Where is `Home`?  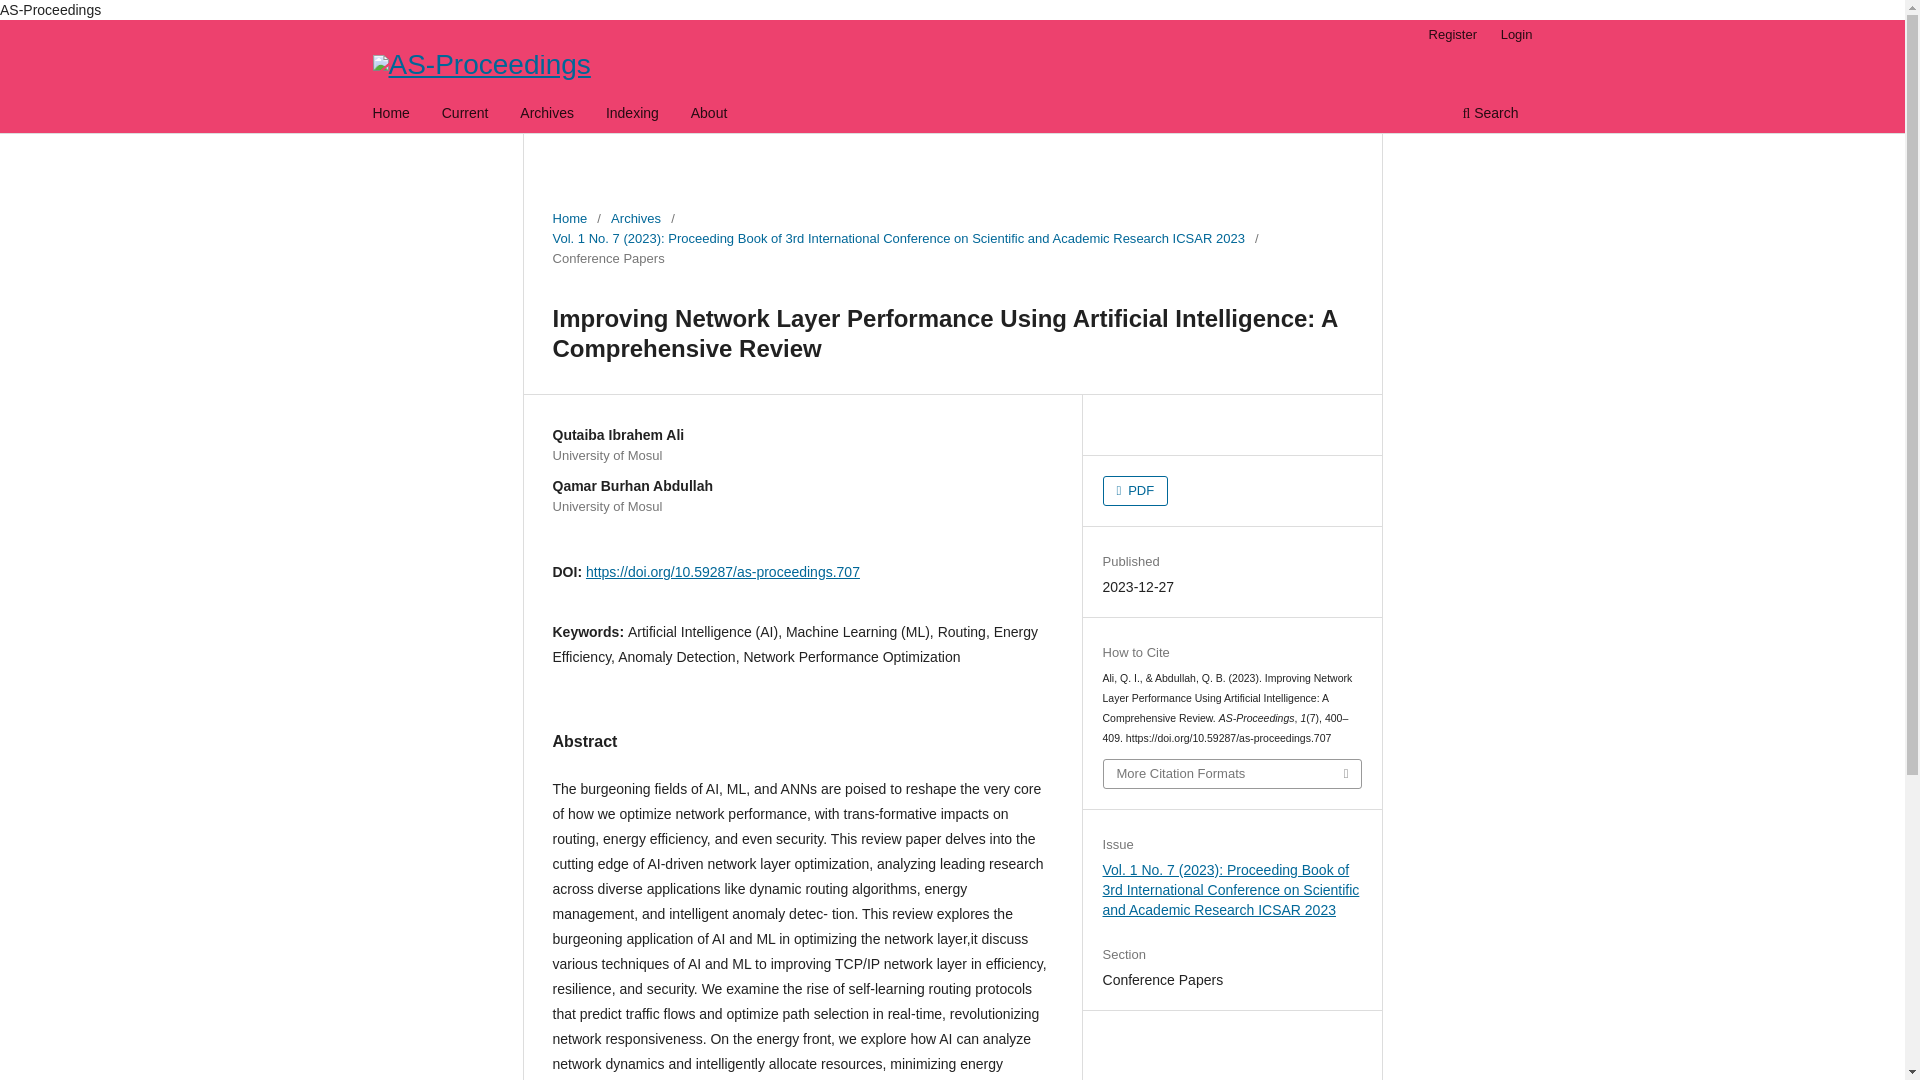 Home is located at coordinates (570, 218).